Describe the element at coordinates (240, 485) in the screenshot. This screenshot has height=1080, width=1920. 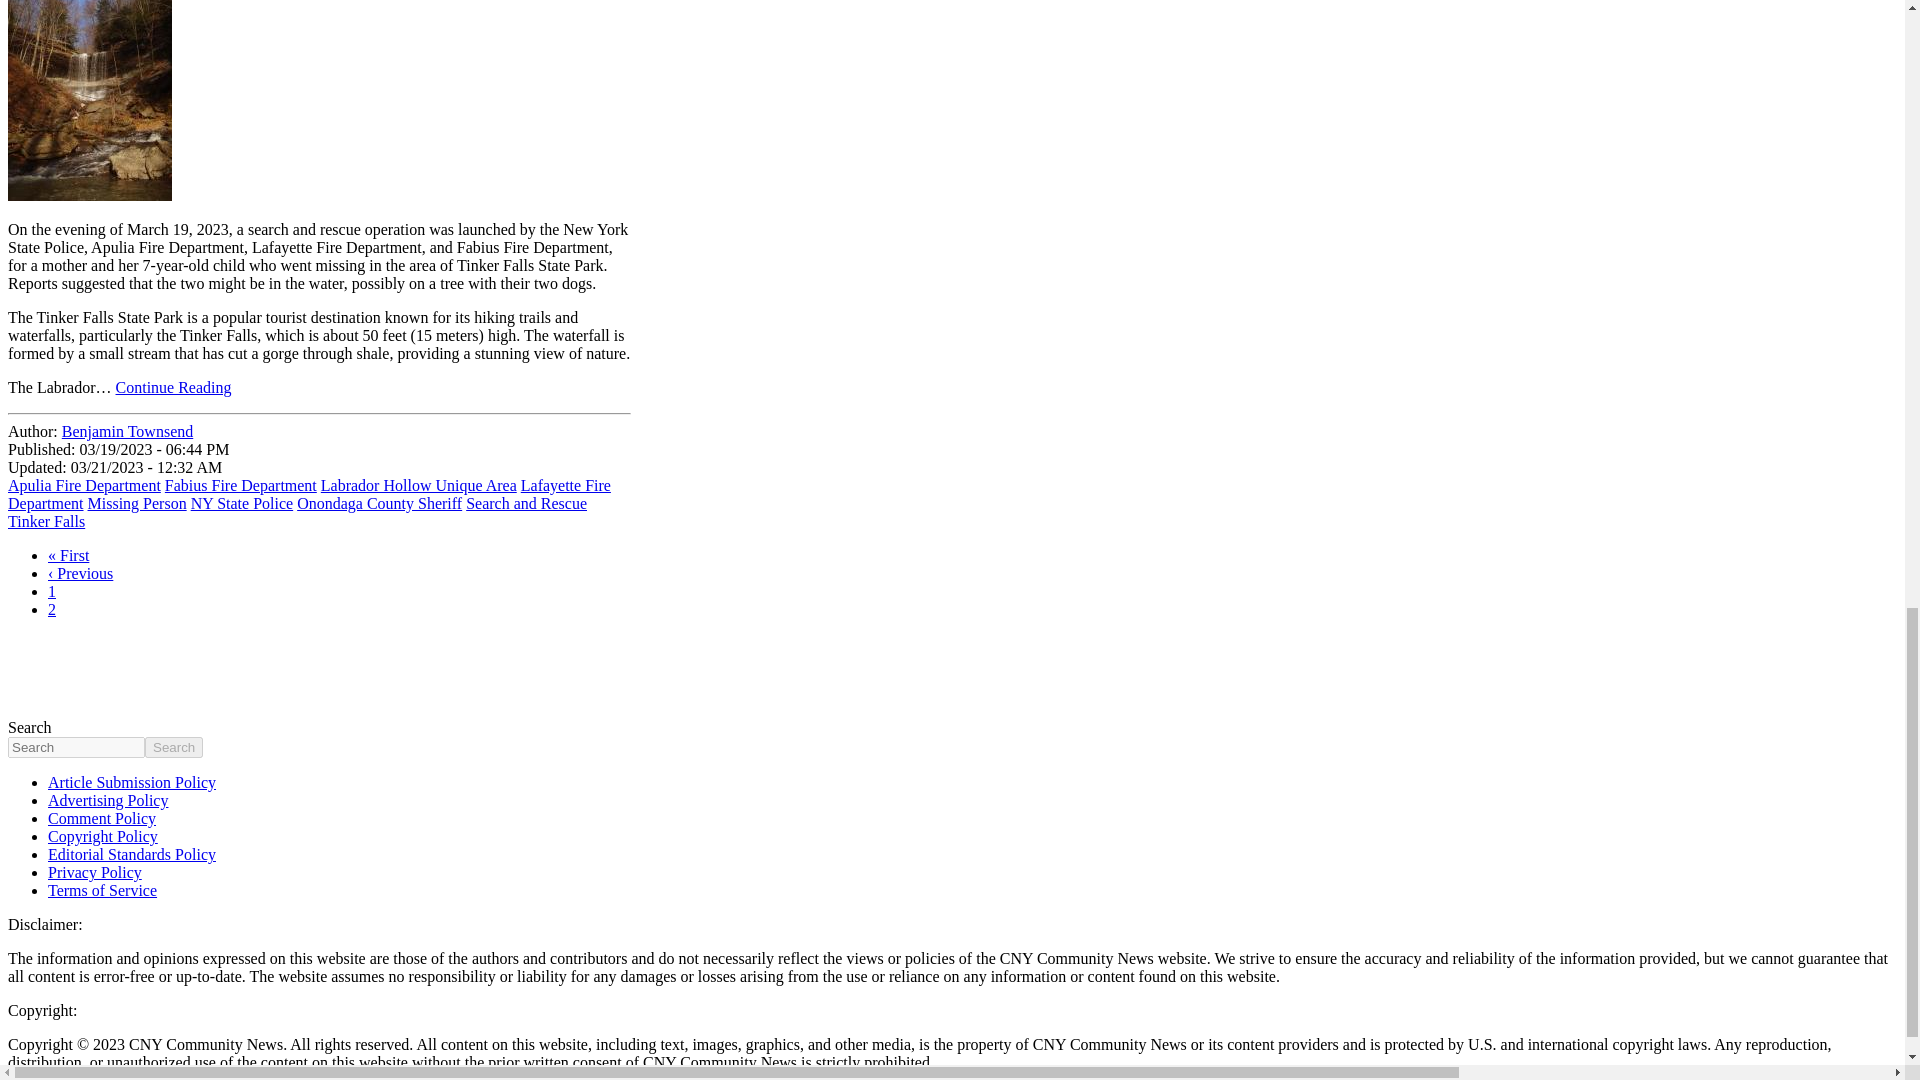
I see `Fabius Fire Department` at that location.